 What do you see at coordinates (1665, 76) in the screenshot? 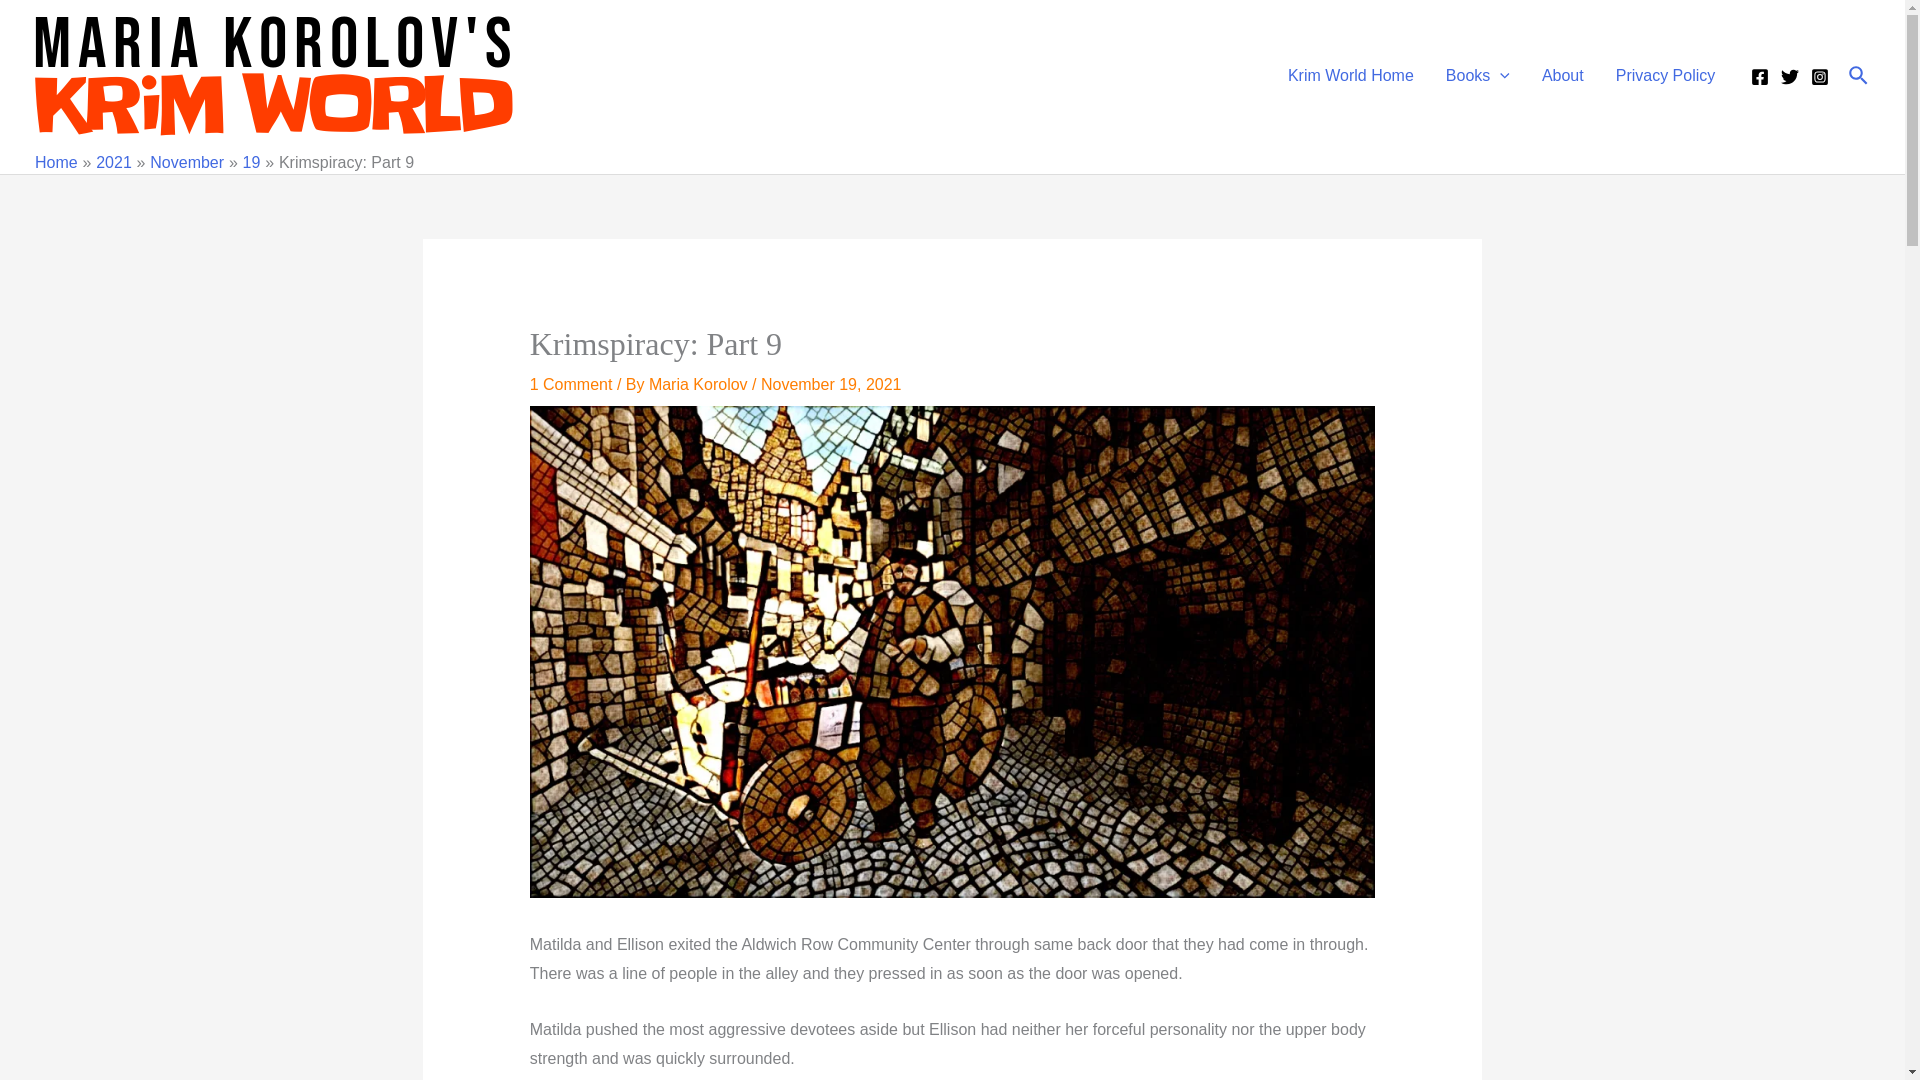
I see `Privacy Policy` at bounding box center [1665, 76].